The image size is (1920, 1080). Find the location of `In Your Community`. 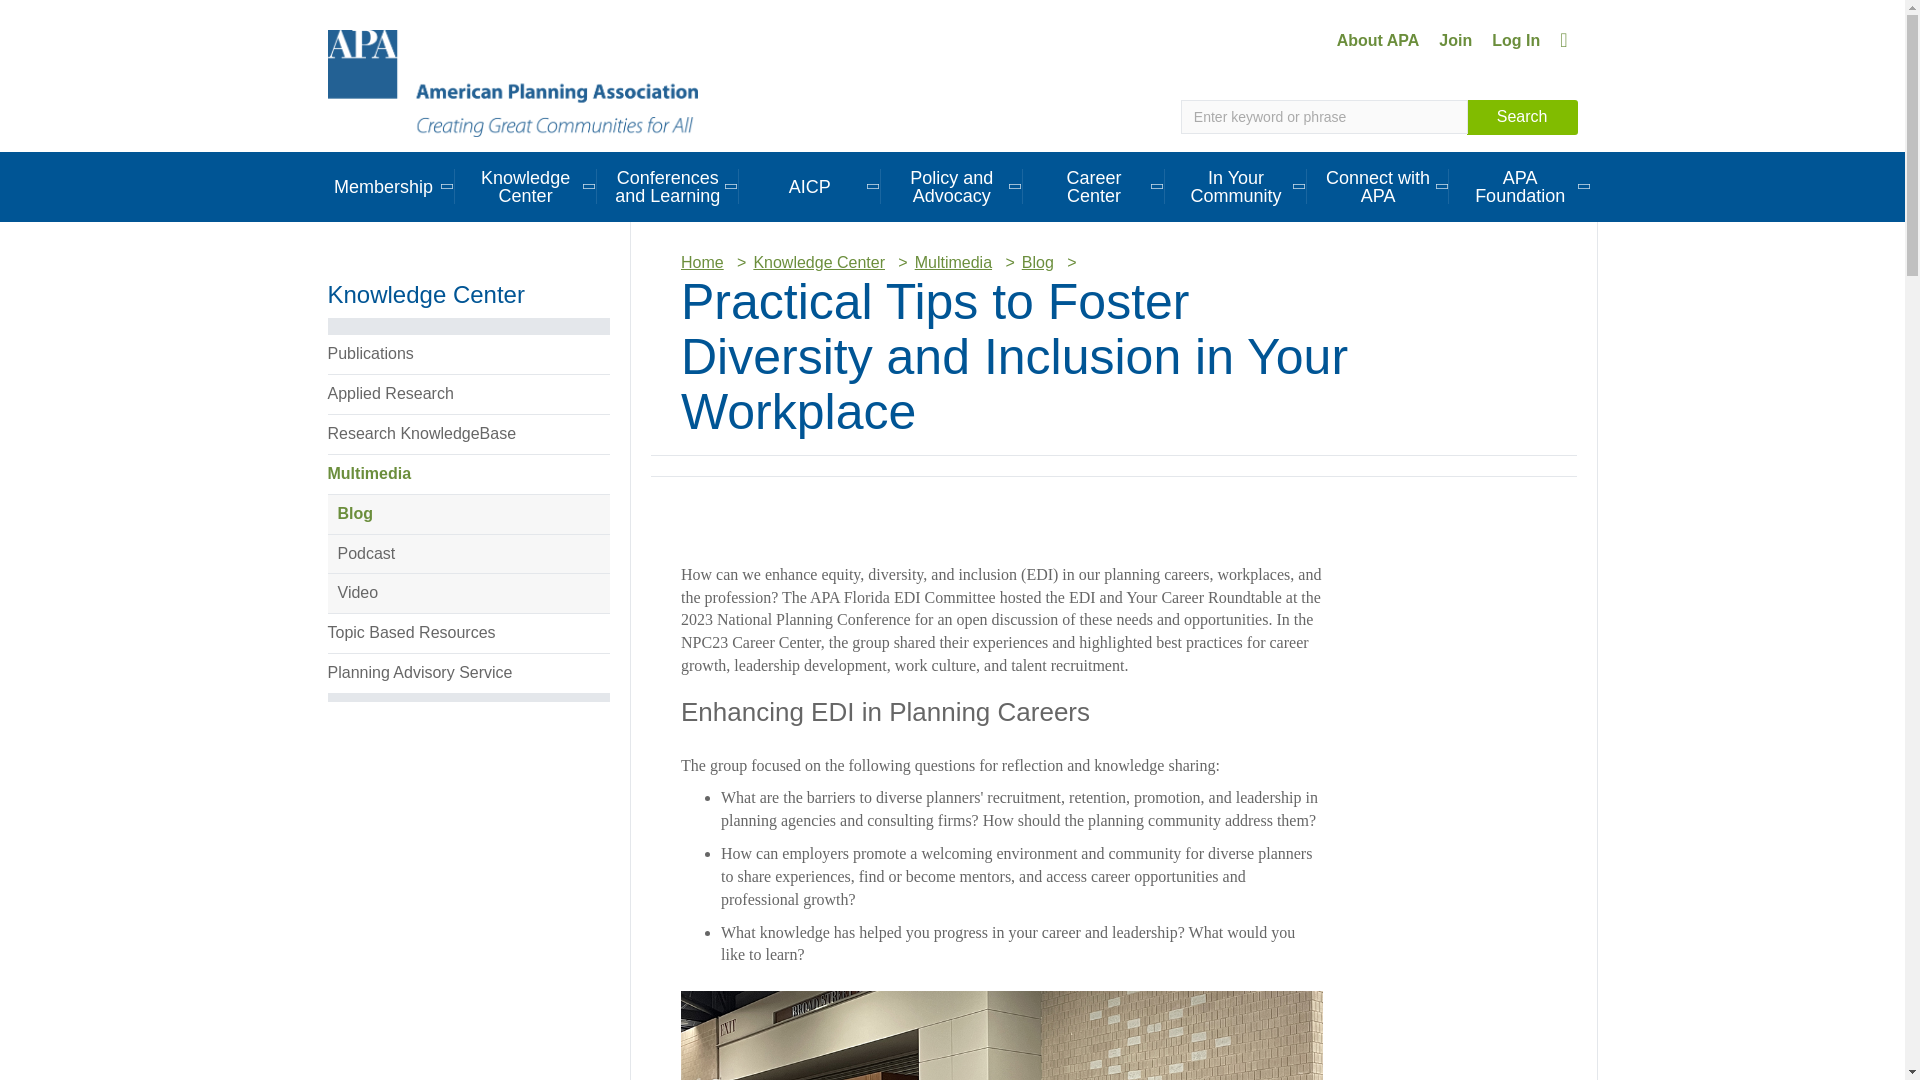

In Your Community is located at coordinates (1236, 186).